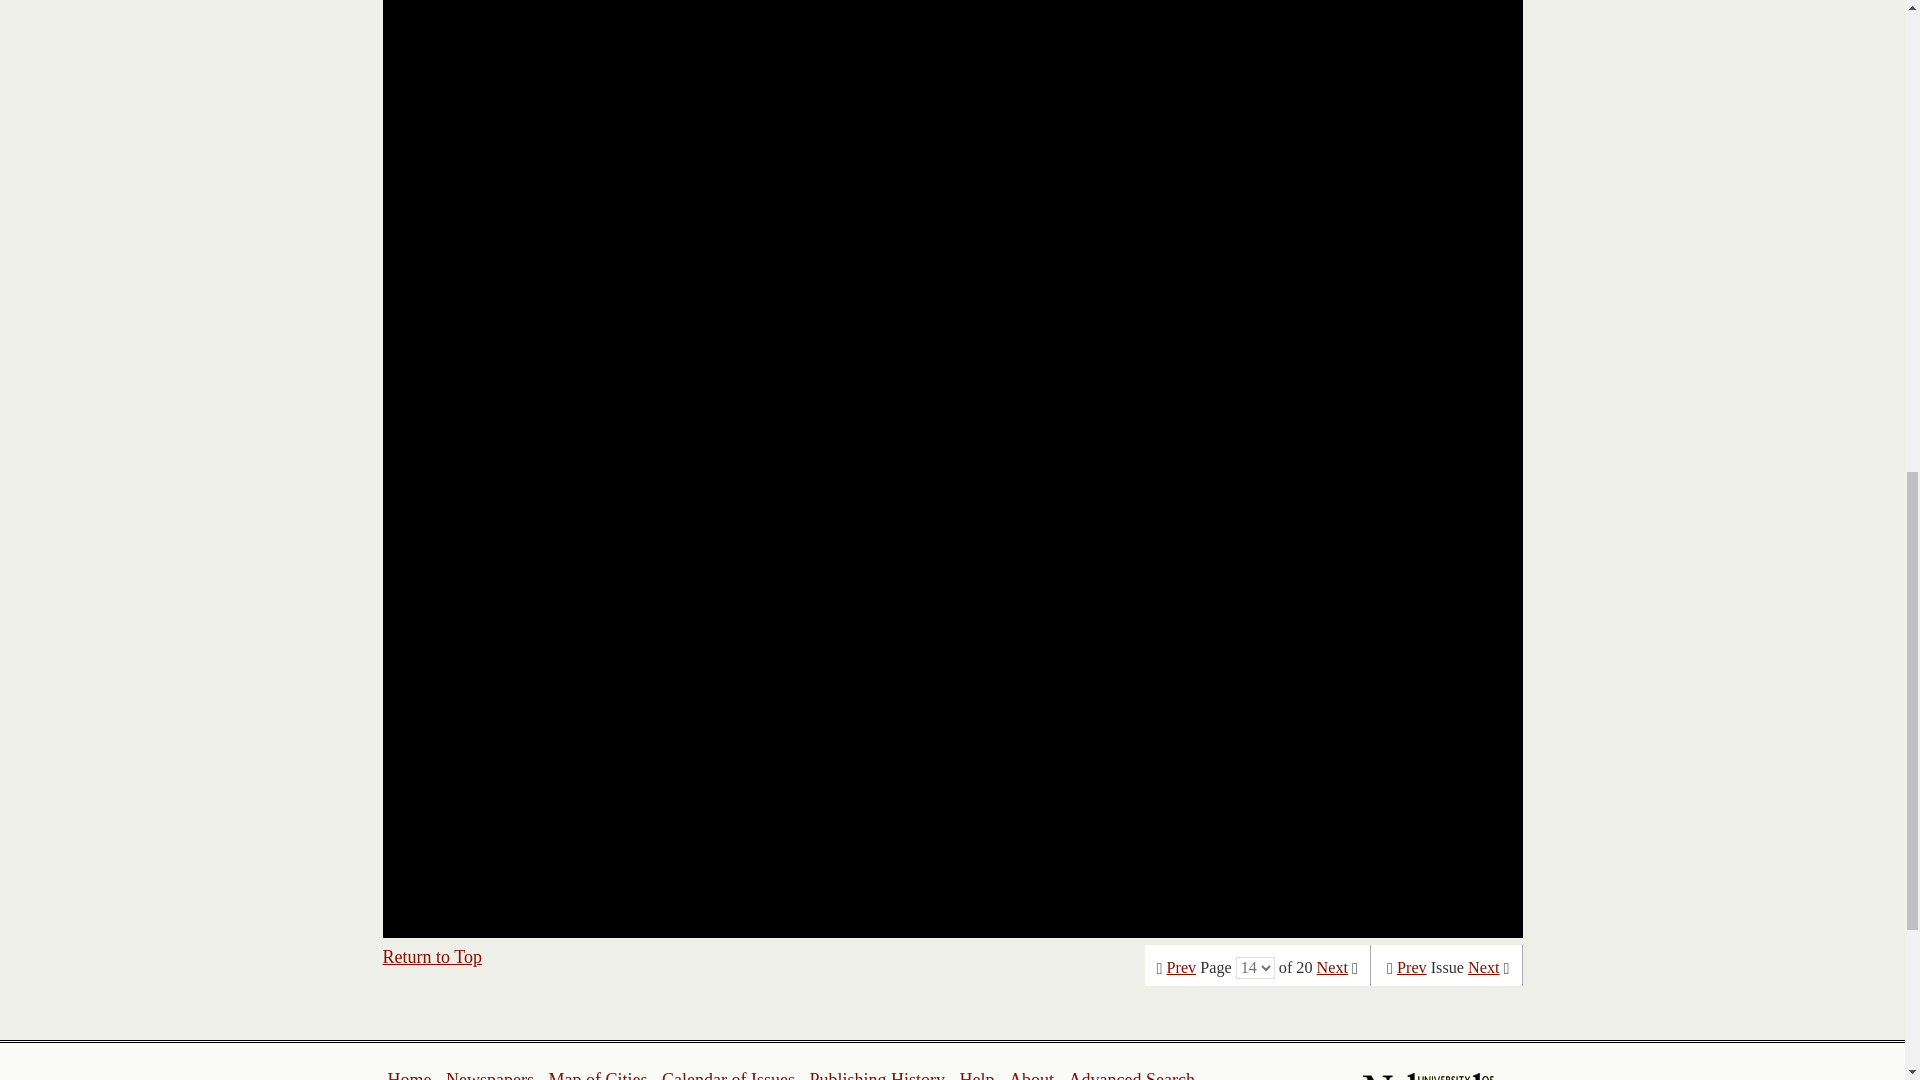 The height and width of the screenshot is (1080, 1920). I want to click on Calendar of Issues, so click(728, 1075).